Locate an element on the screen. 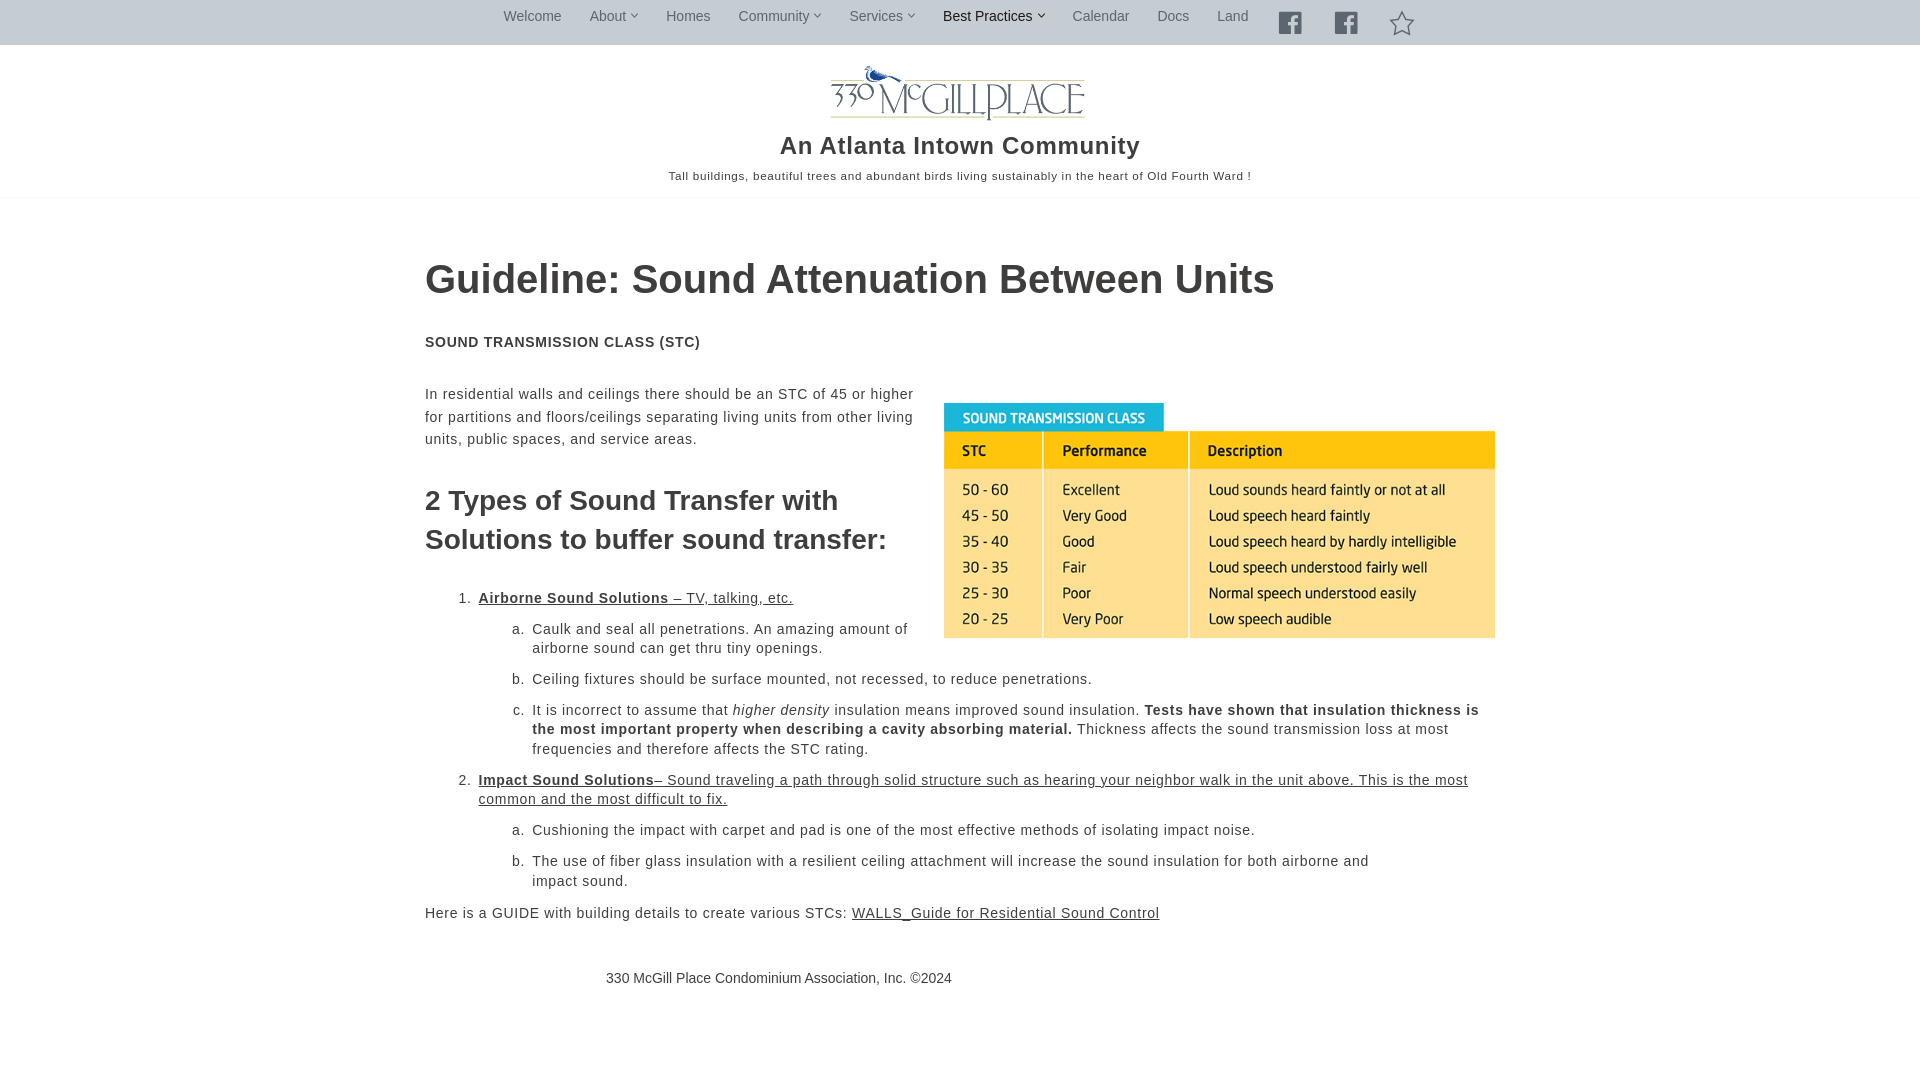 This screenshot has height=1080, width=1920. FB Private is located at coordinates (1290, 22).